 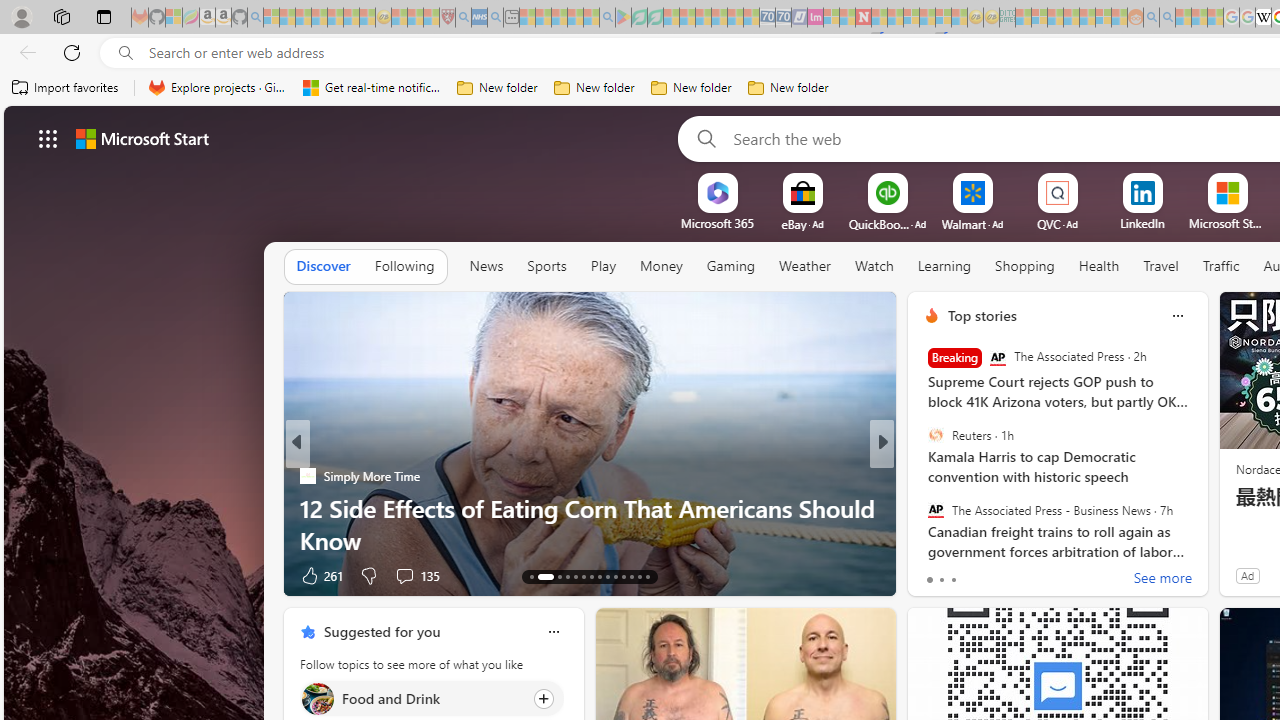 I want to click on AutomationID: tab-19, so click(x=592, y=576).